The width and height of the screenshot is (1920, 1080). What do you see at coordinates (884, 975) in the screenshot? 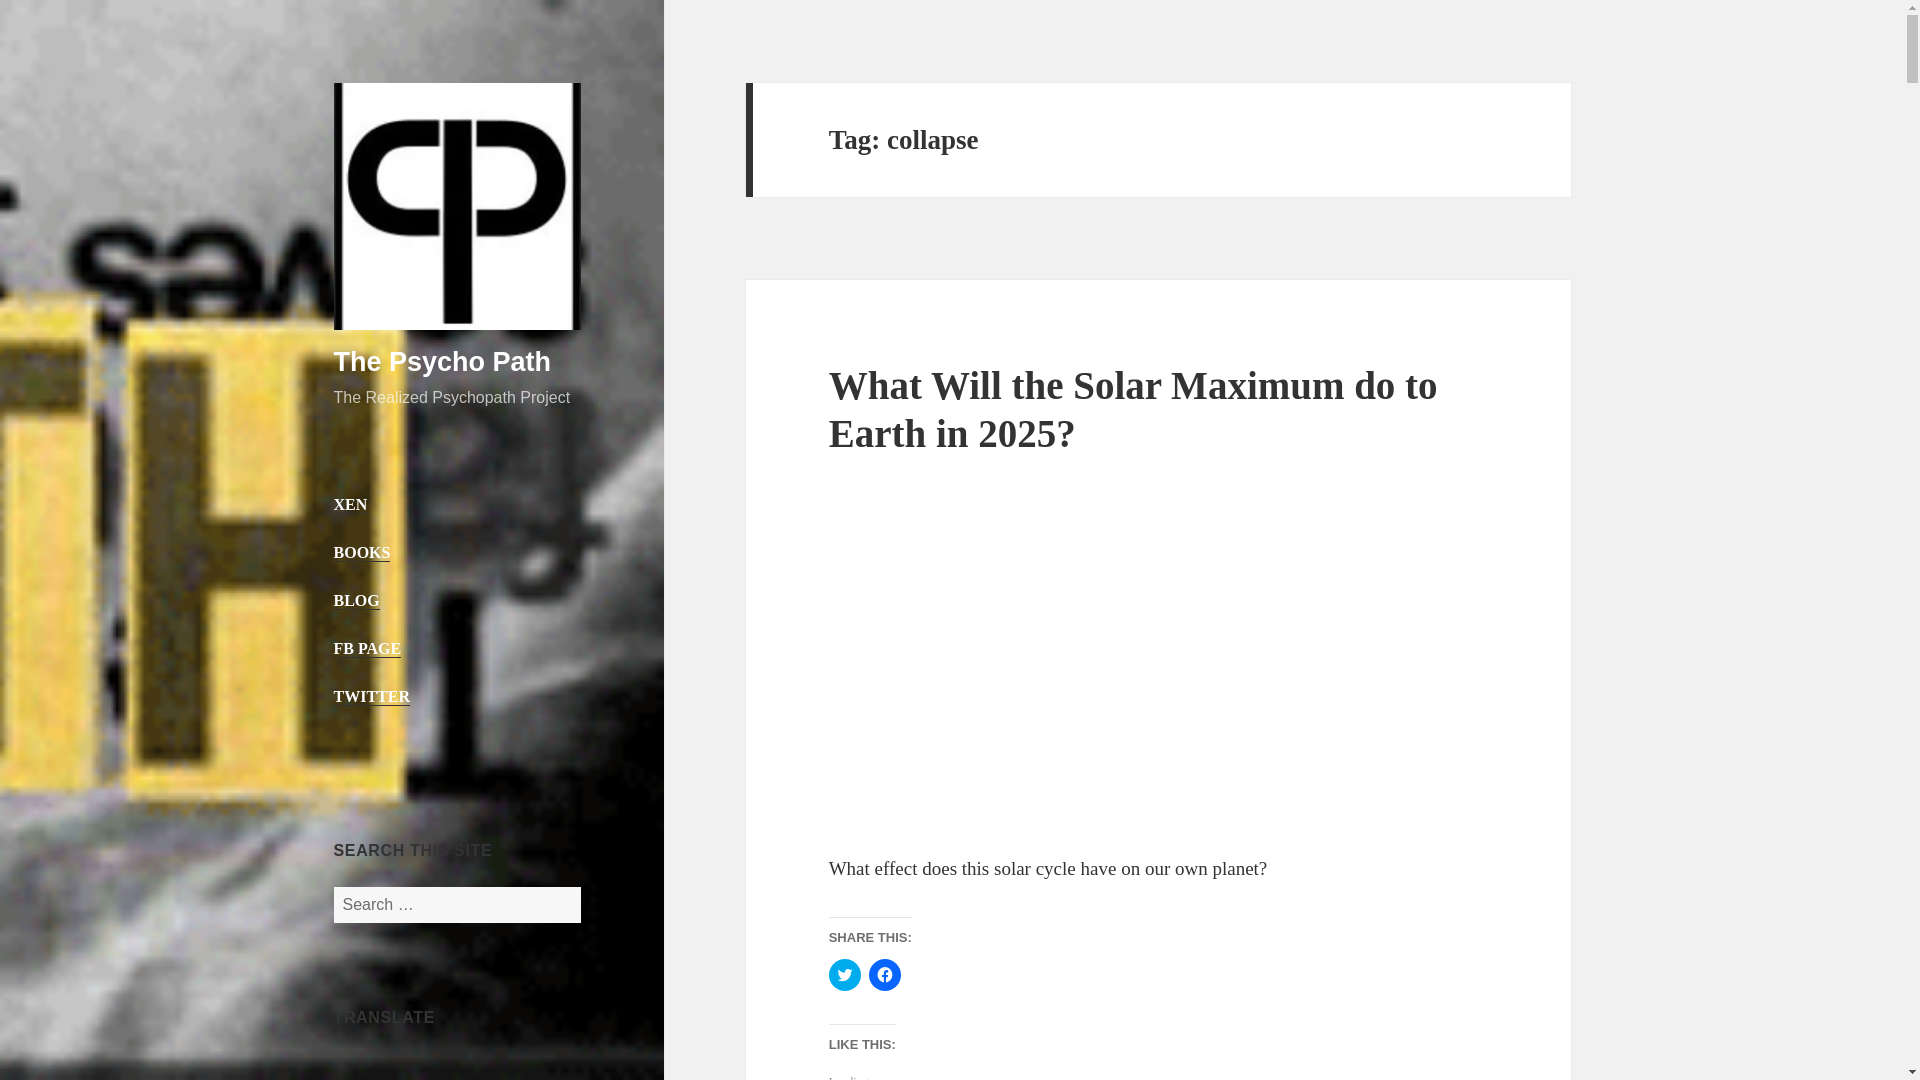
I see `Click to share on Facebook` at bounding box center [884, 975].